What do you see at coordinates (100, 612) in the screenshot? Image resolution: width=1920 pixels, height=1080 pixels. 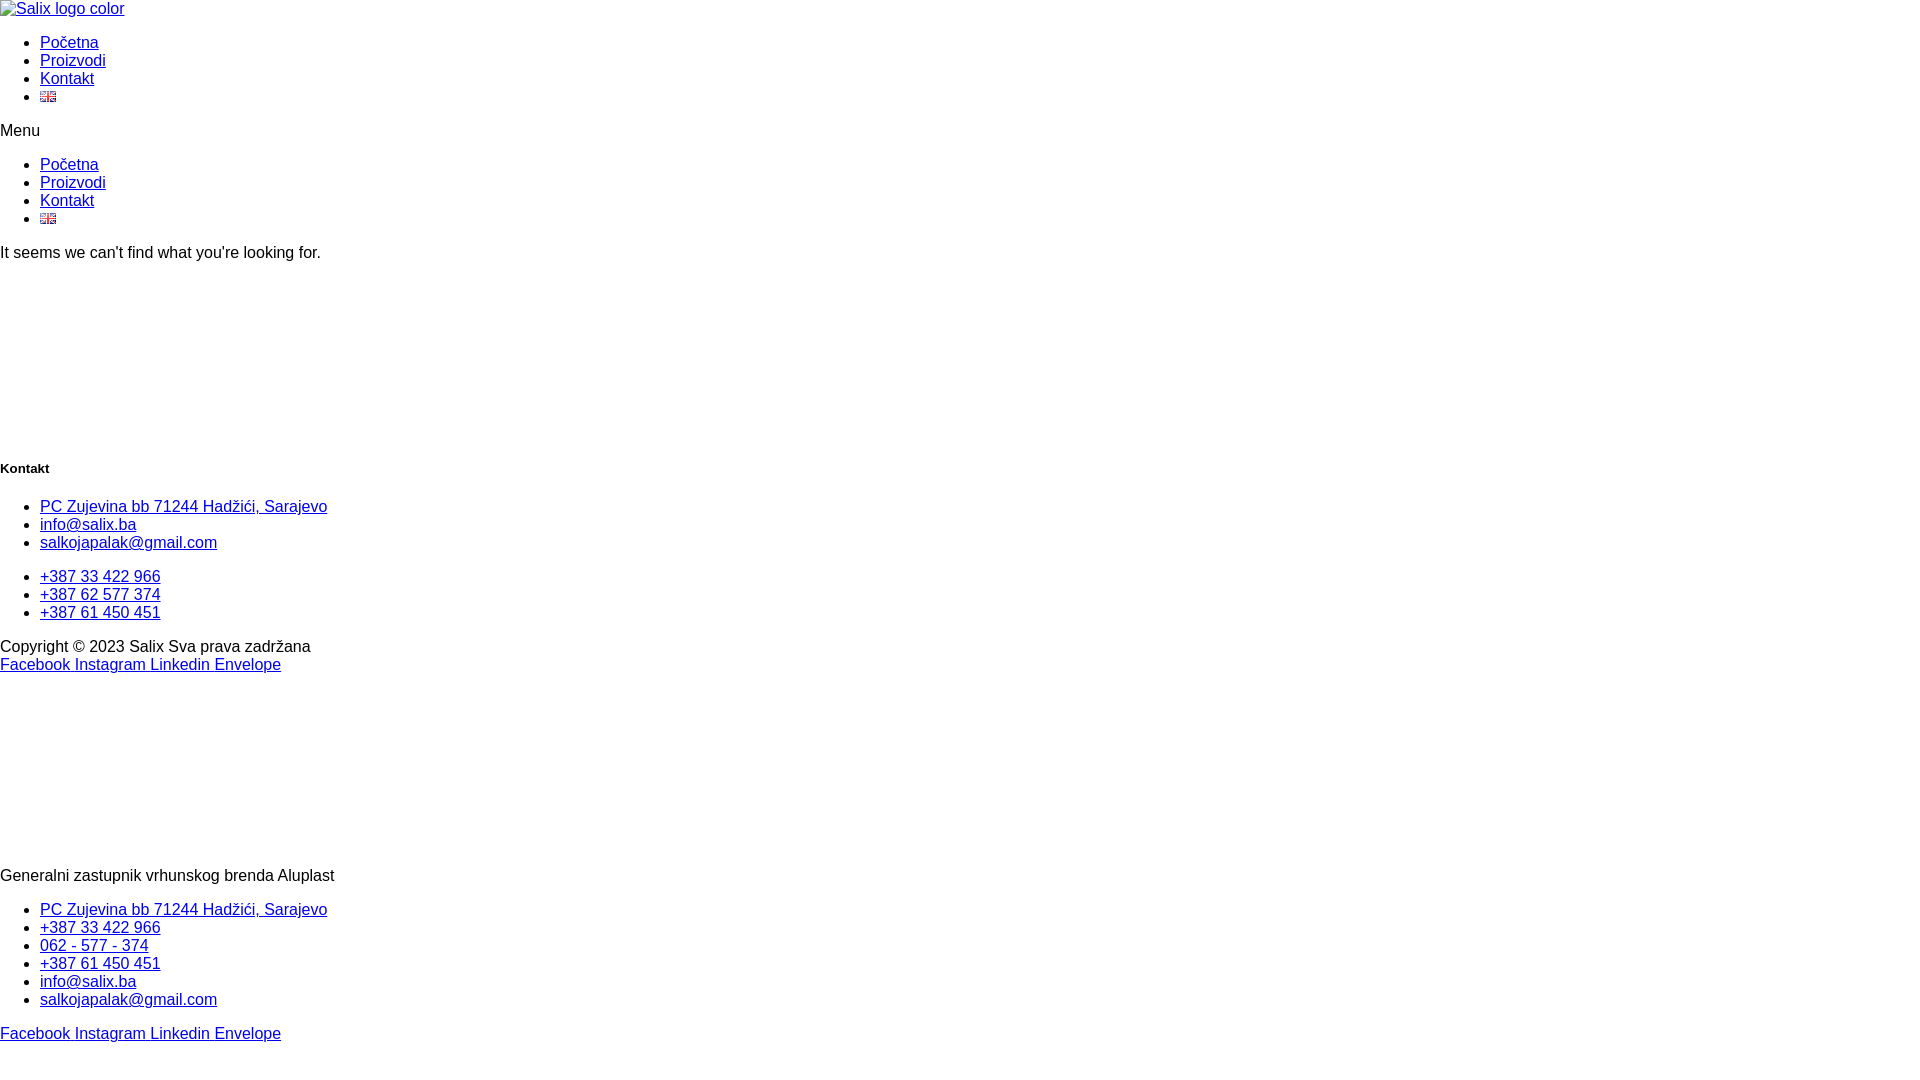 I see `+387 61 450 451` at bounding box center [100, 612].